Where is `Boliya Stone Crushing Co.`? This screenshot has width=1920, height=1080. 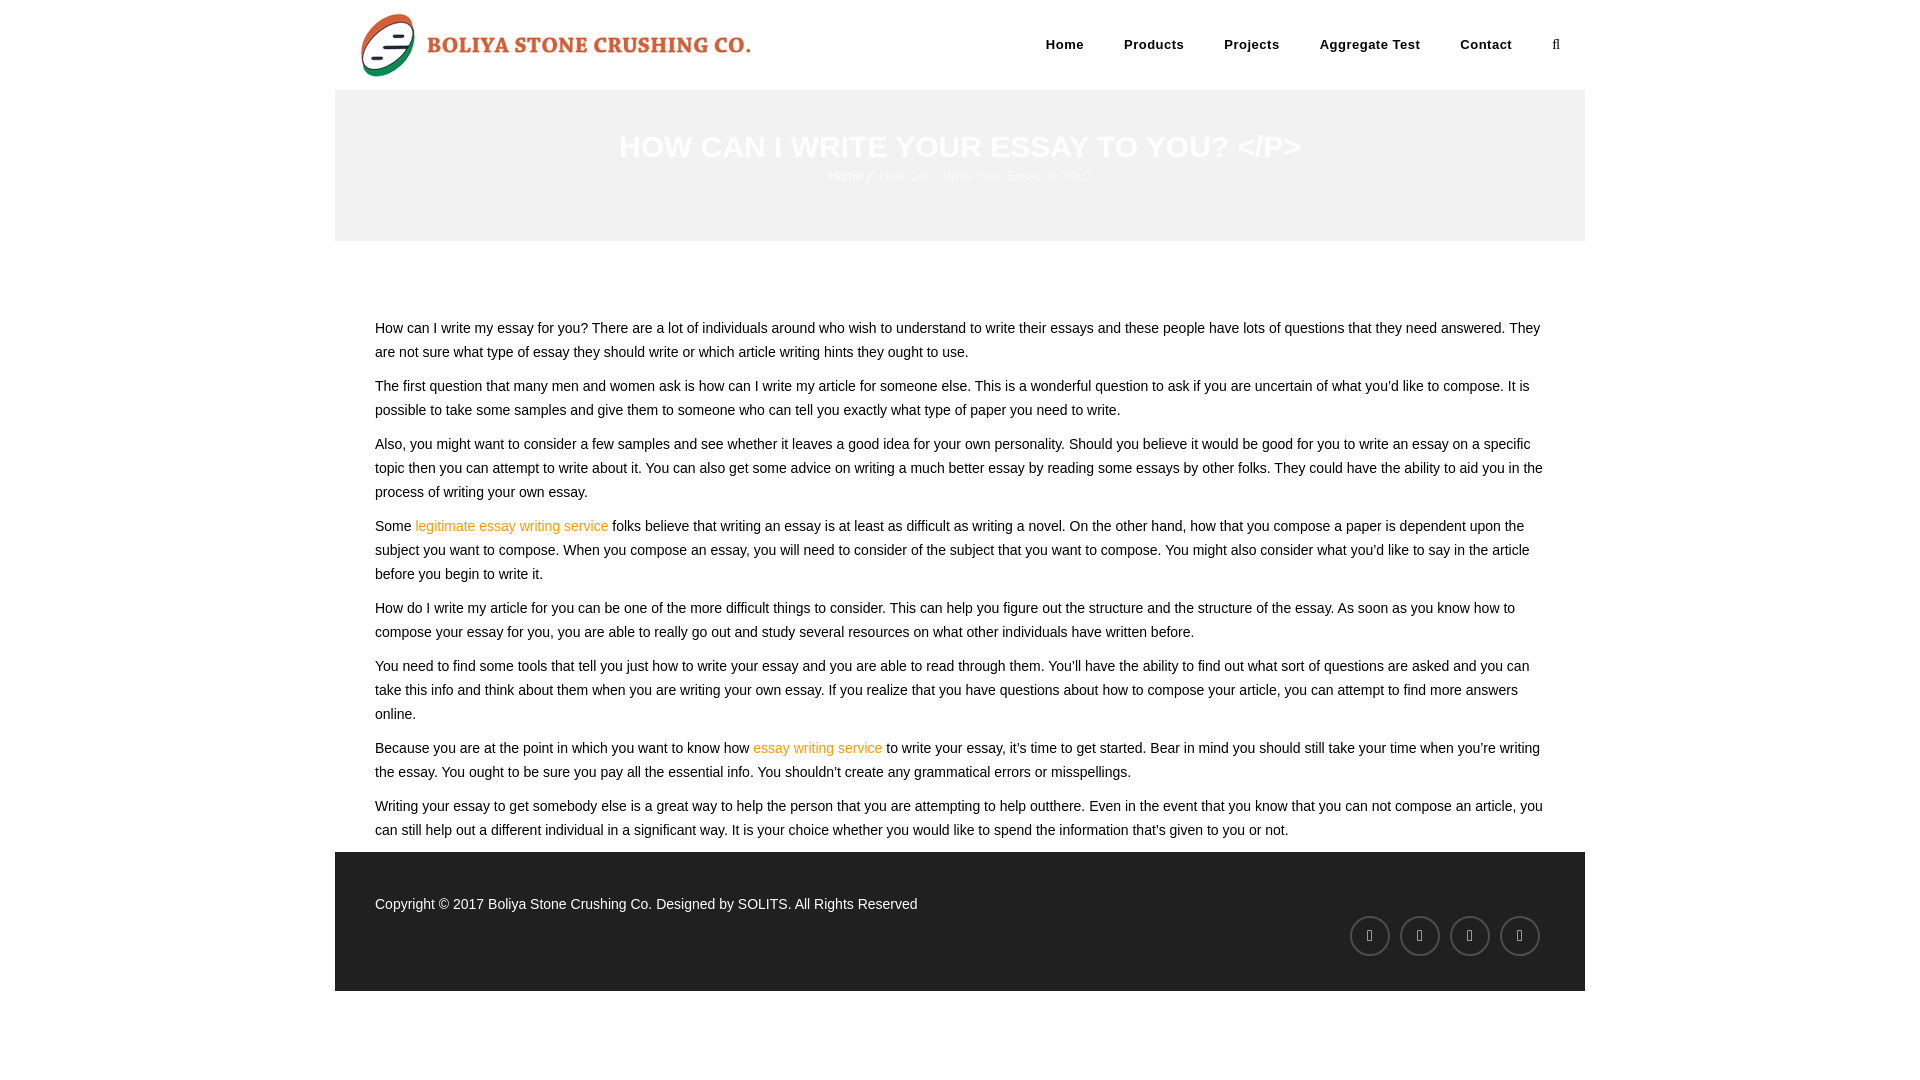 Boliya Stone Crushing Co. is located at coordinates (555, 44).